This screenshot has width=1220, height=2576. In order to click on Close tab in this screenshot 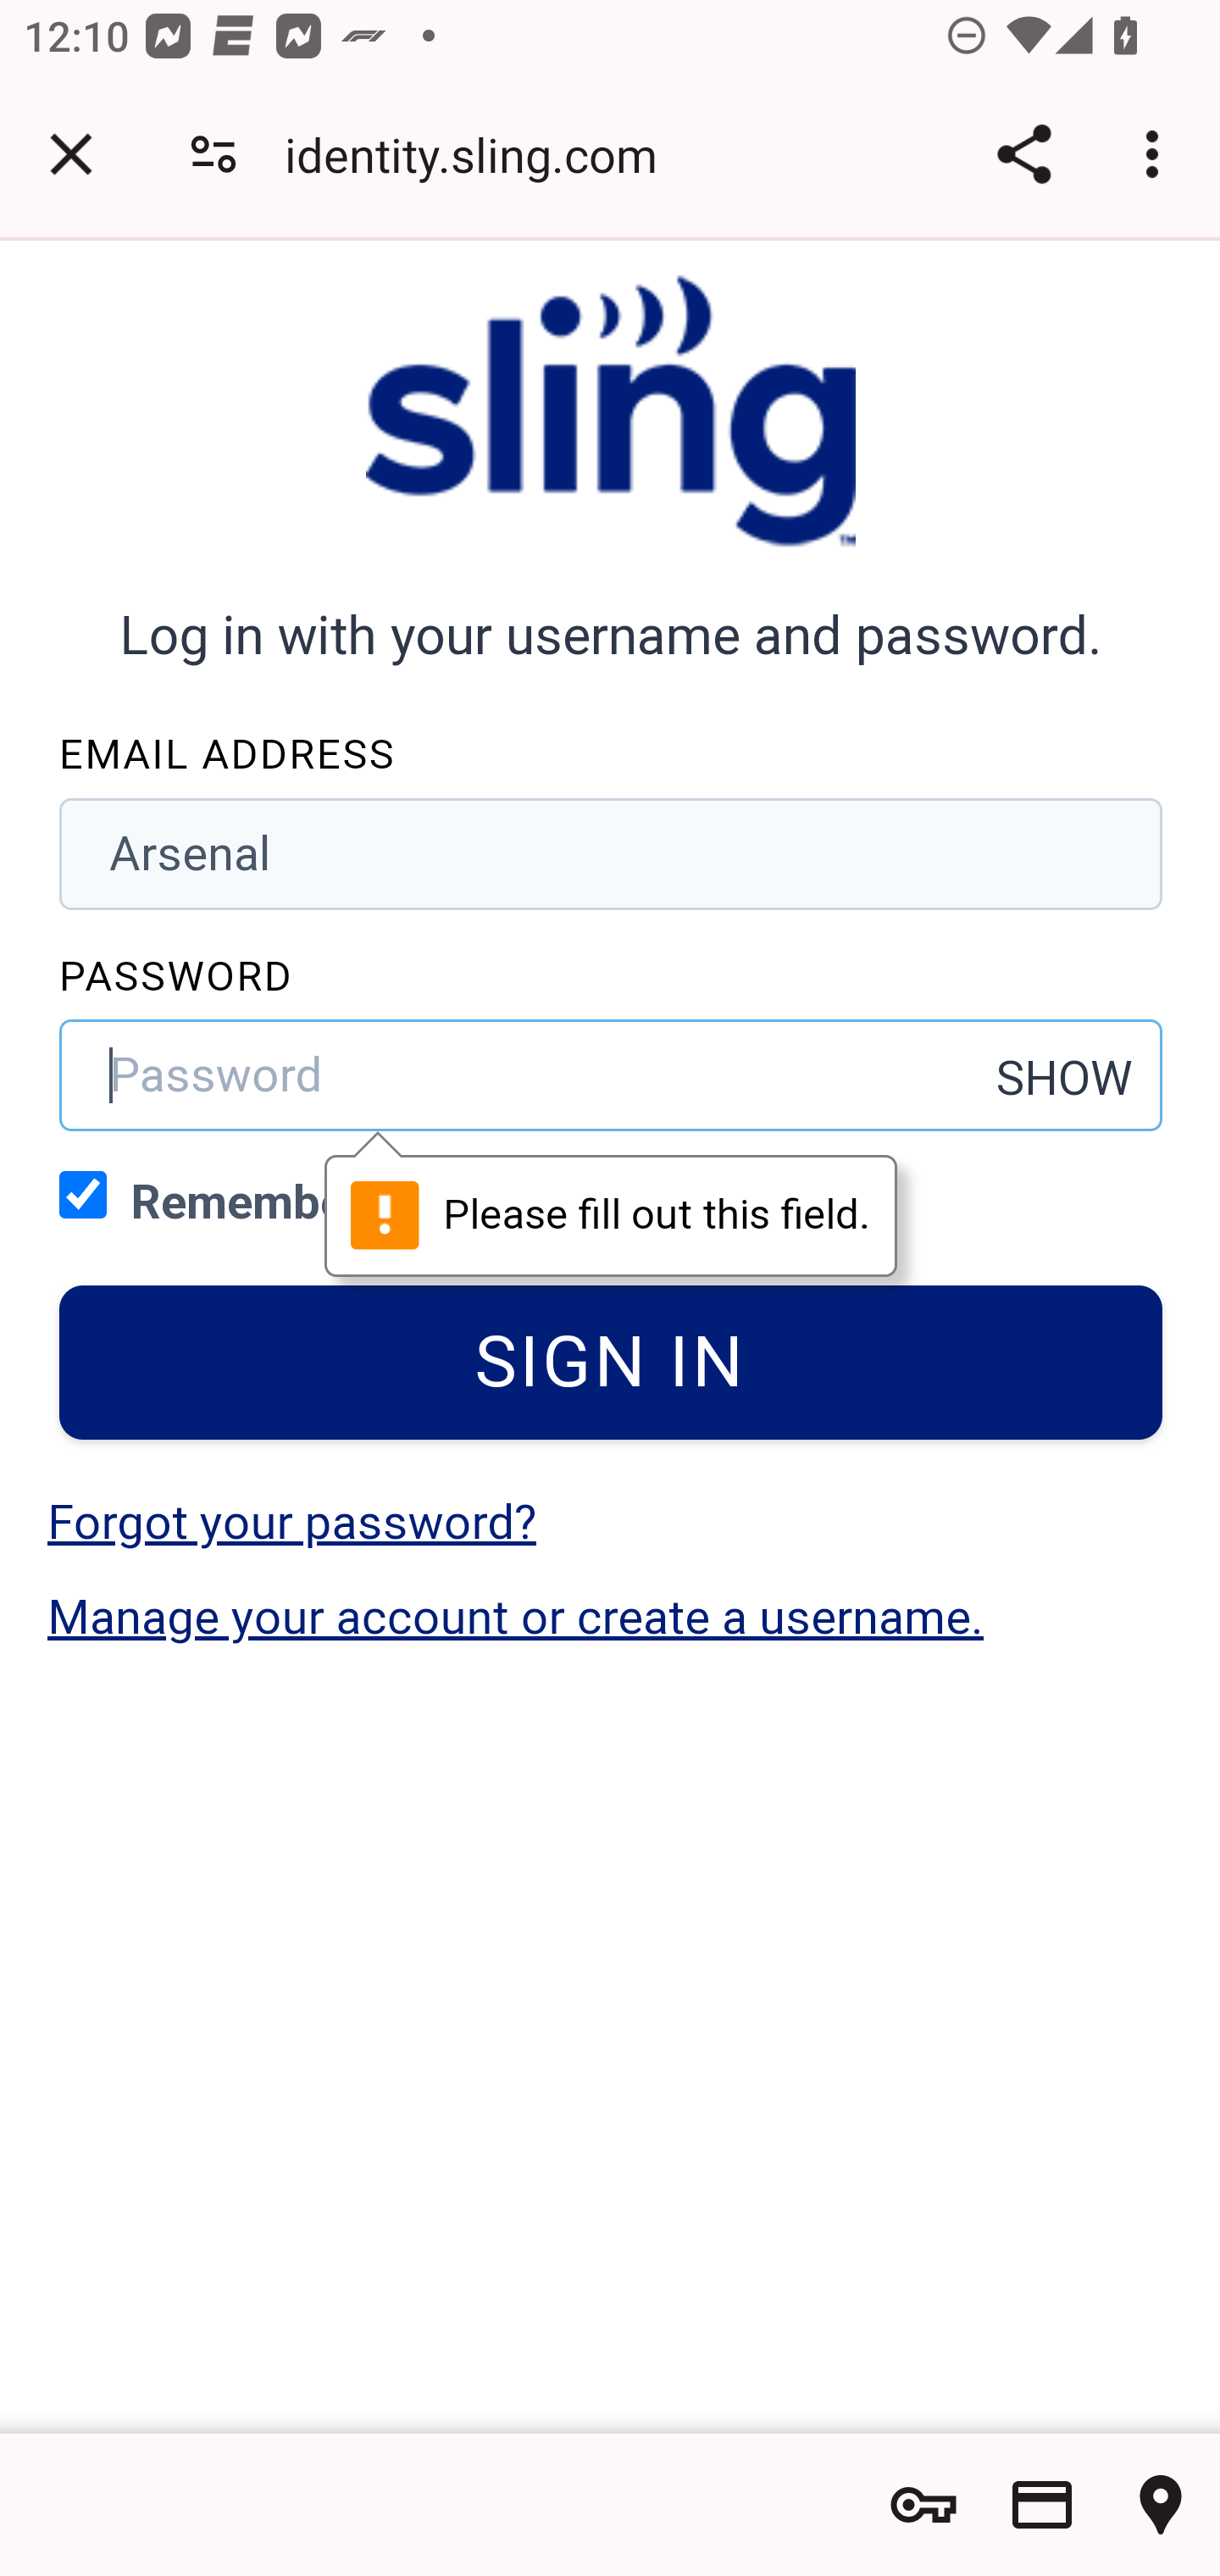, I will do `click(71, 154)`.